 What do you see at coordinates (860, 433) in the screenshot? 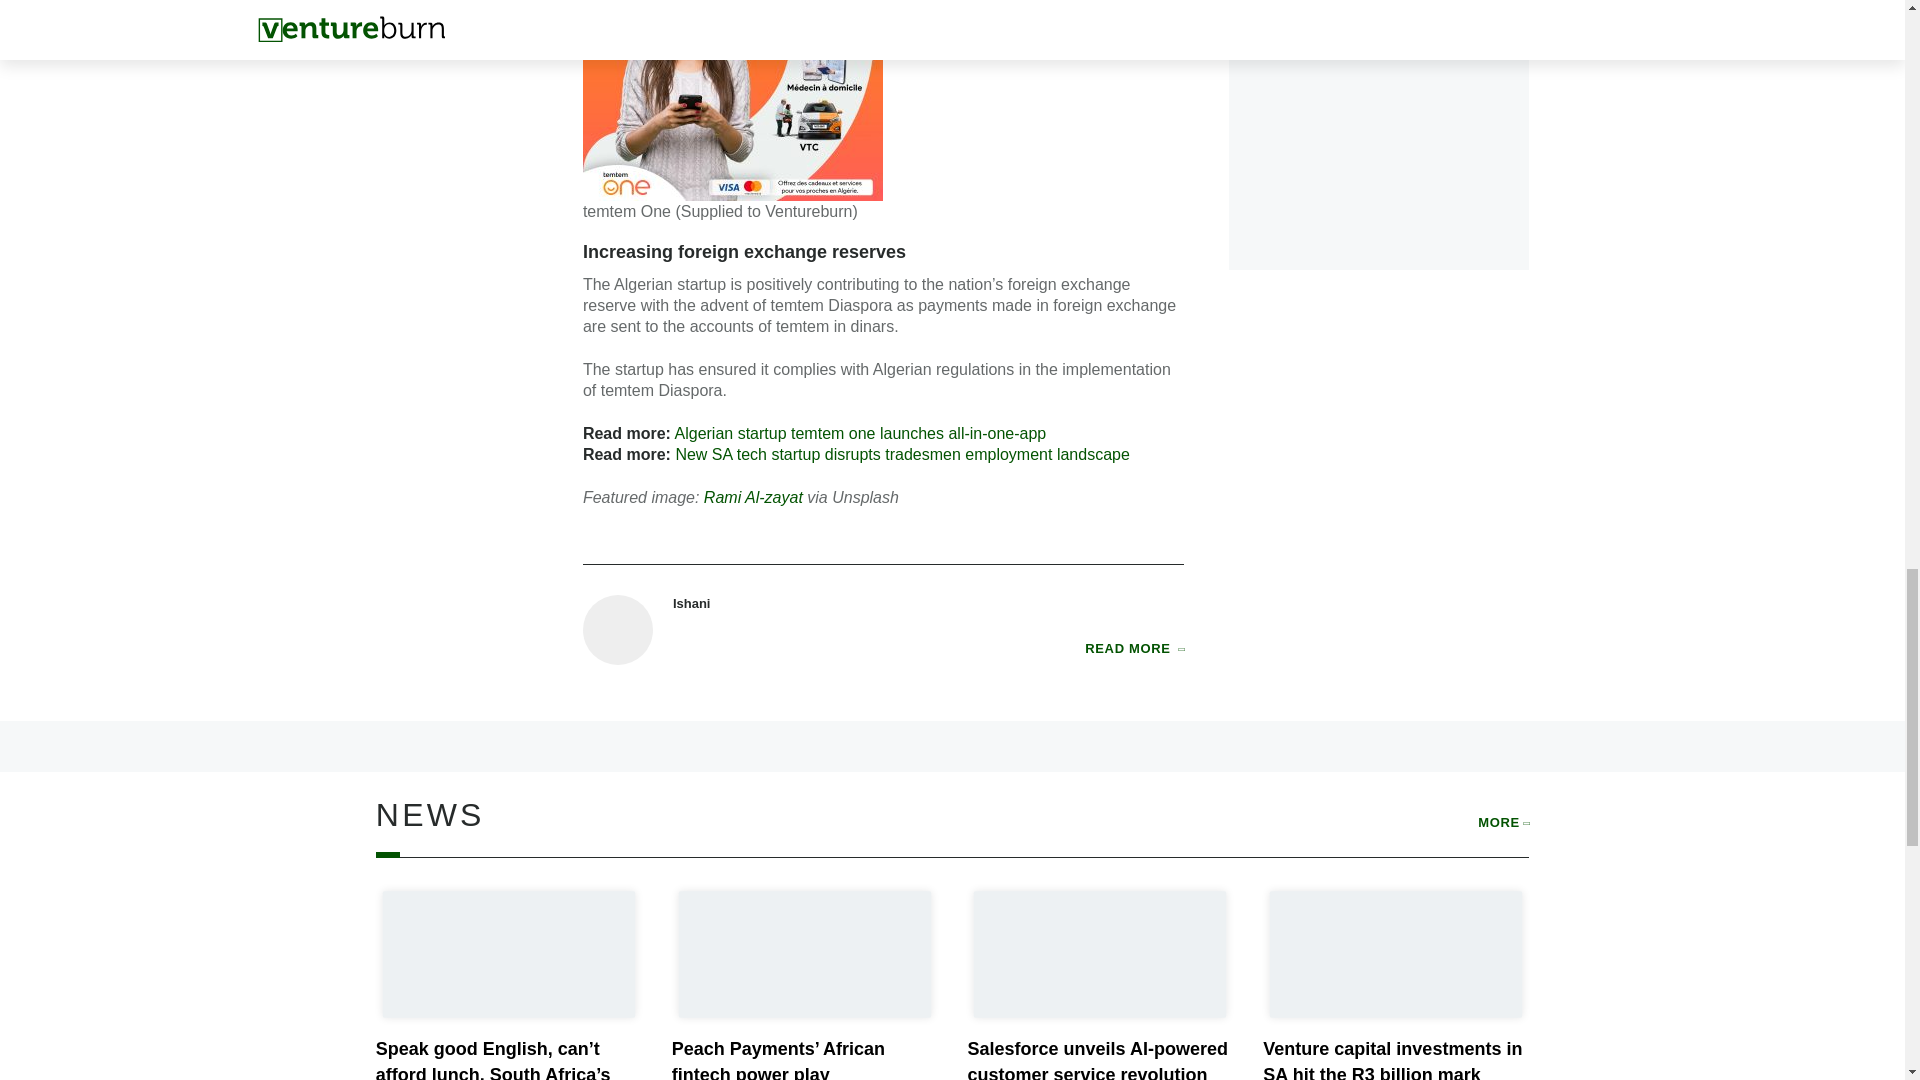
I see `Algerian startup temtem one launches all-in-one-app` at bounding box center [860, 433].